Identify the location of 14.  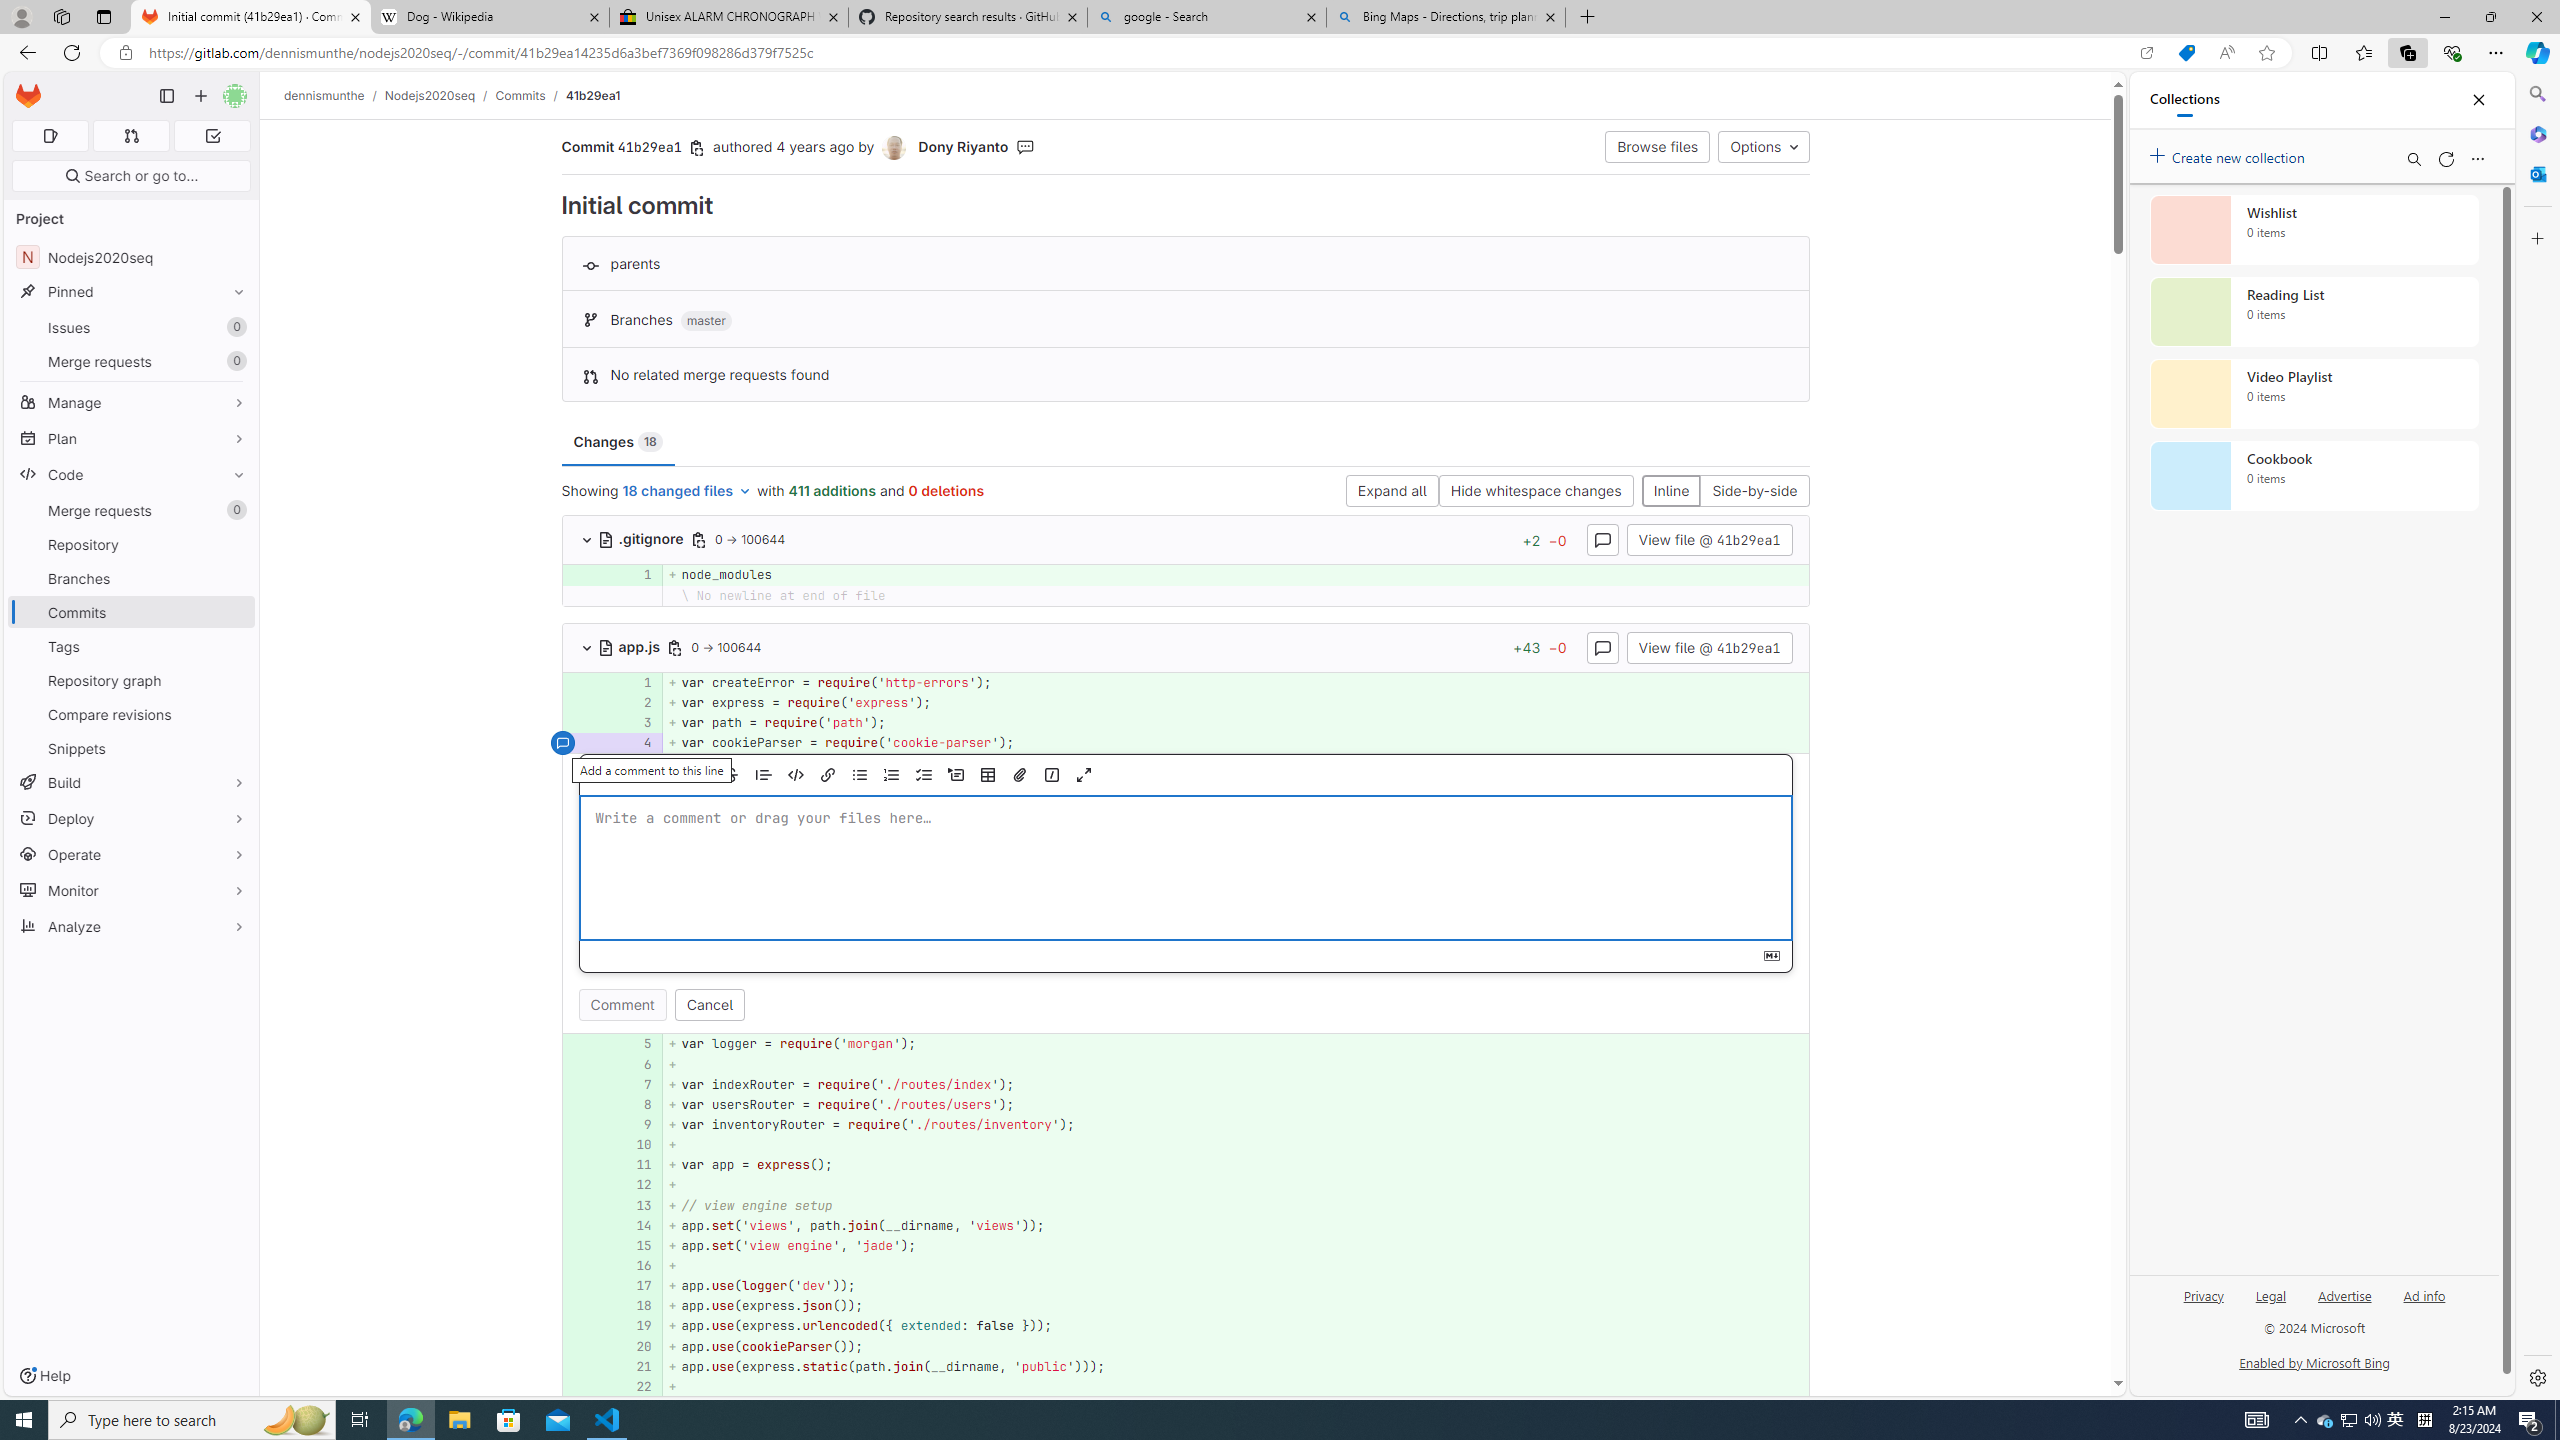
(637, 1225).